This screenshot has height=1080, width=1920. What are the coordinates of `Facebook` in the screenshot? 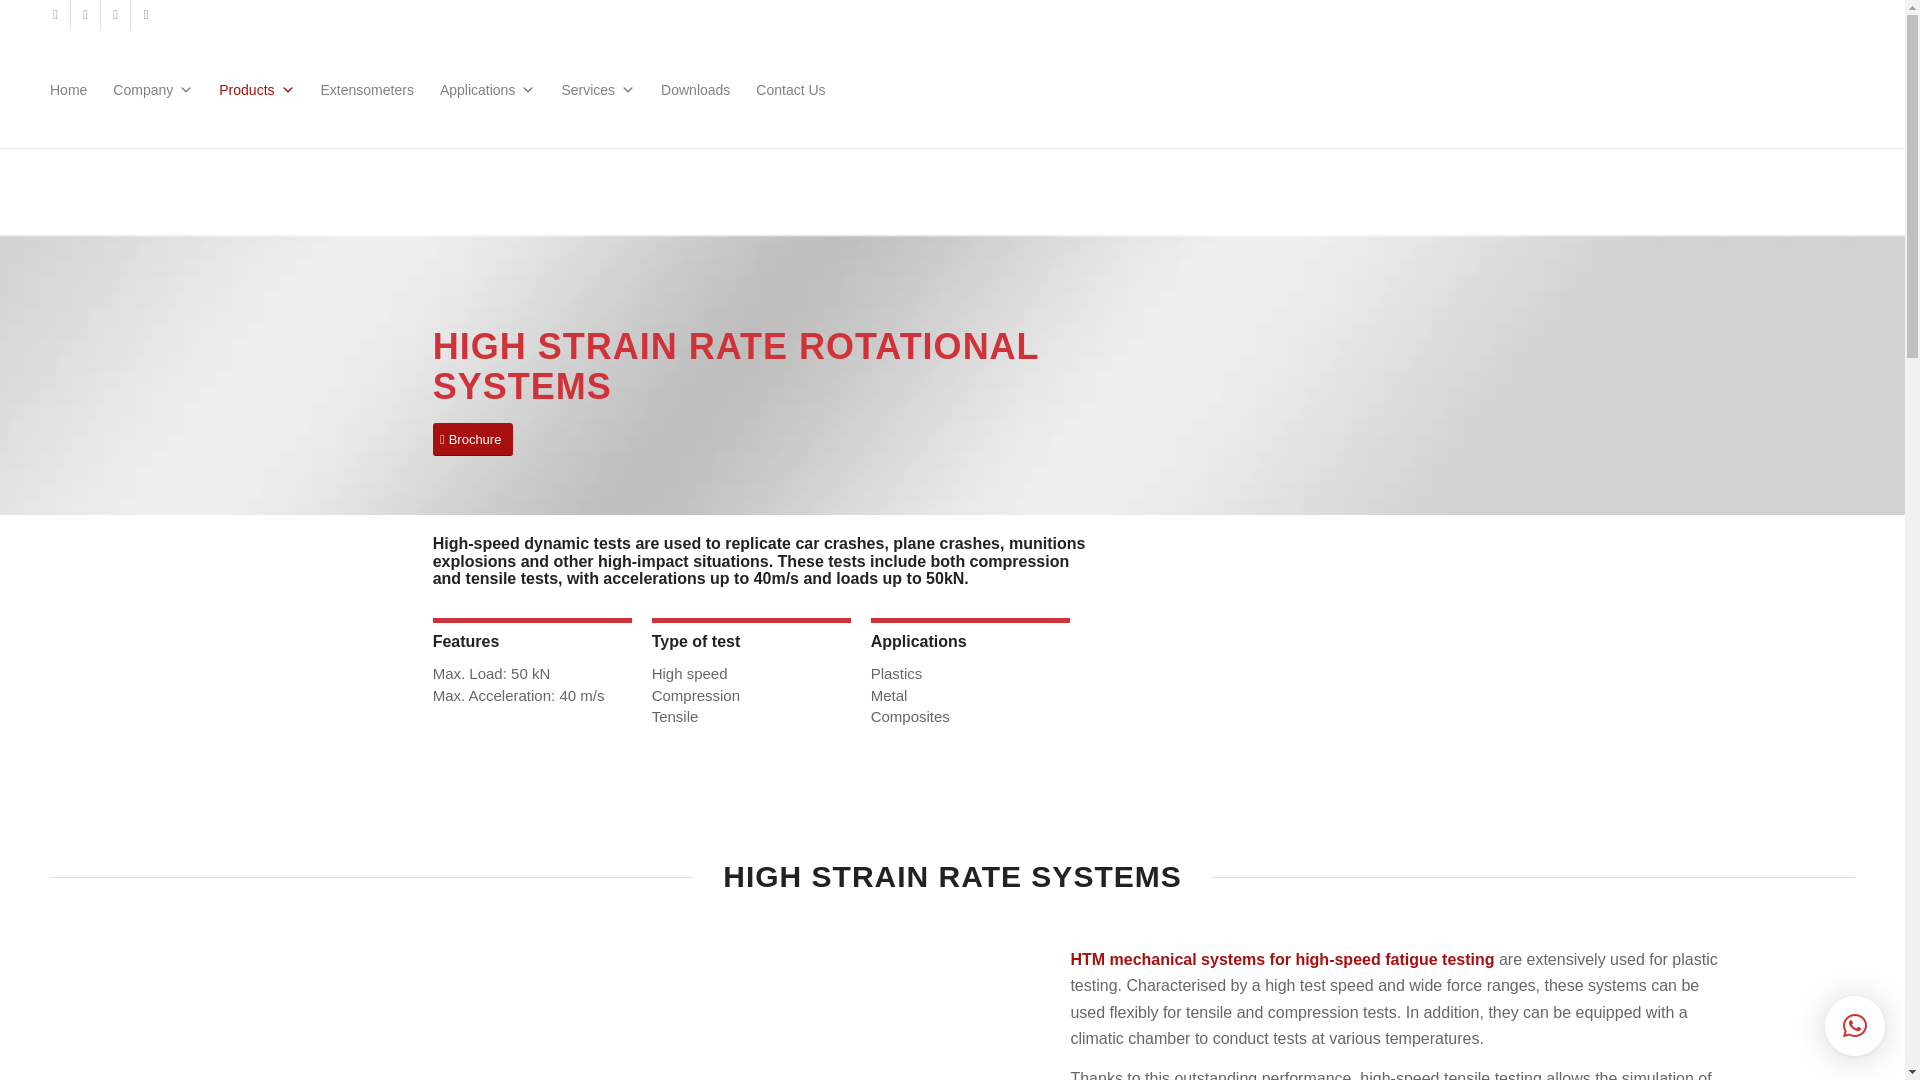 It's located at (116, 15).